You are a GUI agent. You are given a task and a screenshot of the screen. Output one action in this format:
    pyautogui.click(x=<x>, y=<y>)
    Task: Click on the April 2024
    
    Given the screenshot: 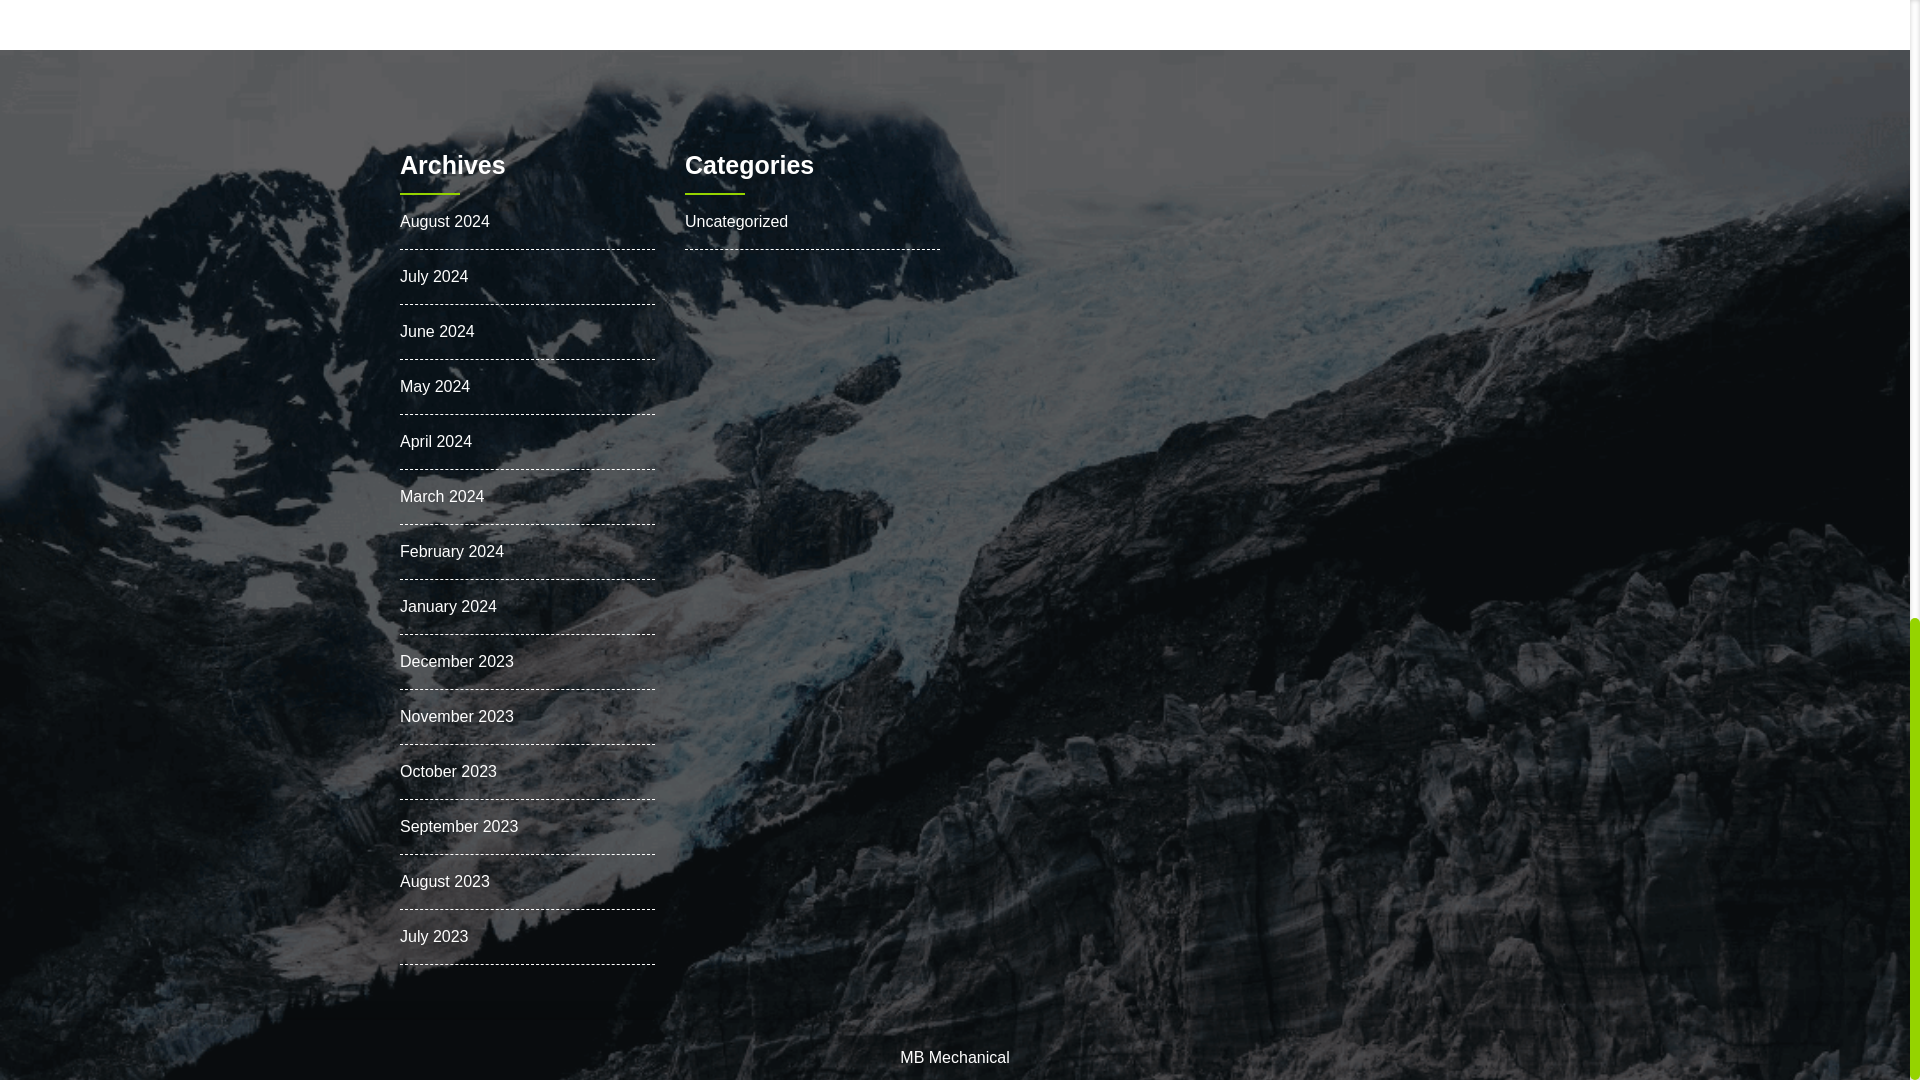 What is the action you would take?
    pyautogui.click(x=436, y=442)
    